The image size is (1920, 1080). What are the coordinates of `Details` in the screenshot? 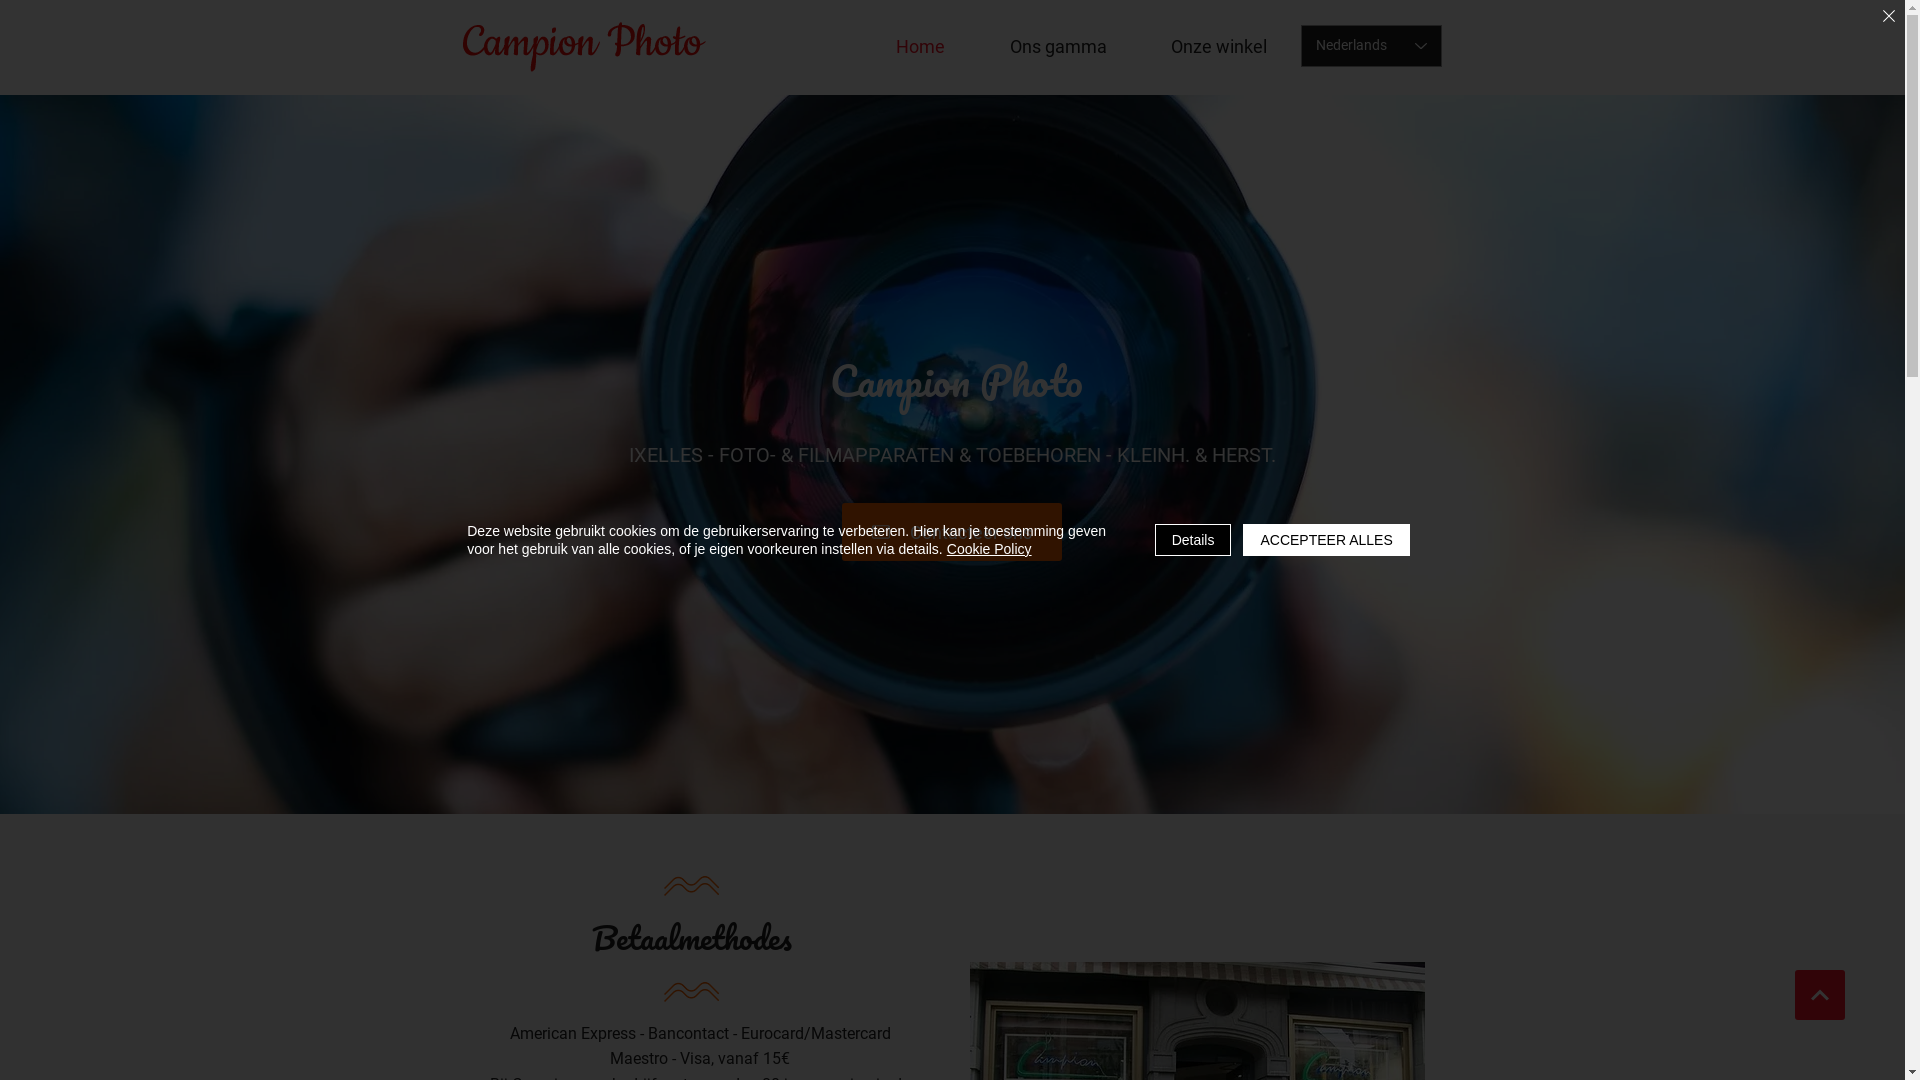 It's located at (1194, 540).